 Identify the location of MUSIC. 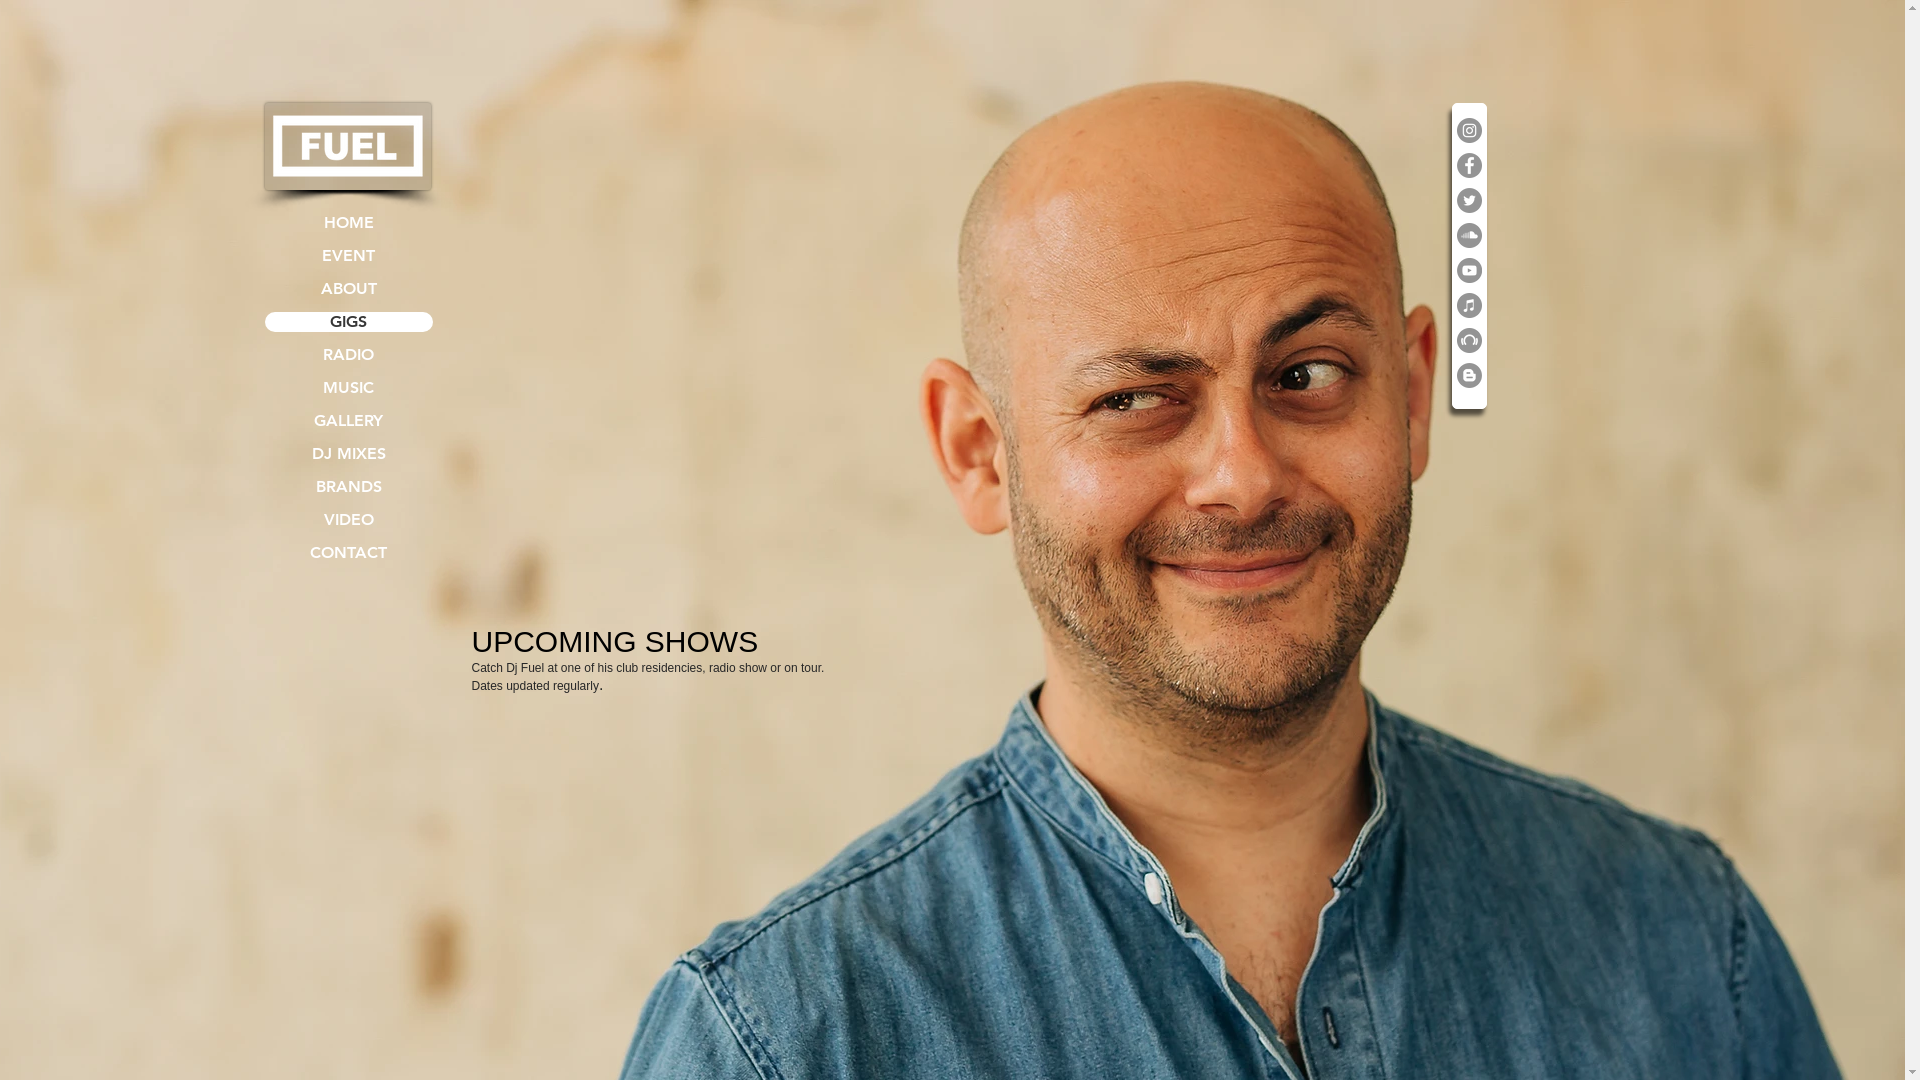
(348, 388).